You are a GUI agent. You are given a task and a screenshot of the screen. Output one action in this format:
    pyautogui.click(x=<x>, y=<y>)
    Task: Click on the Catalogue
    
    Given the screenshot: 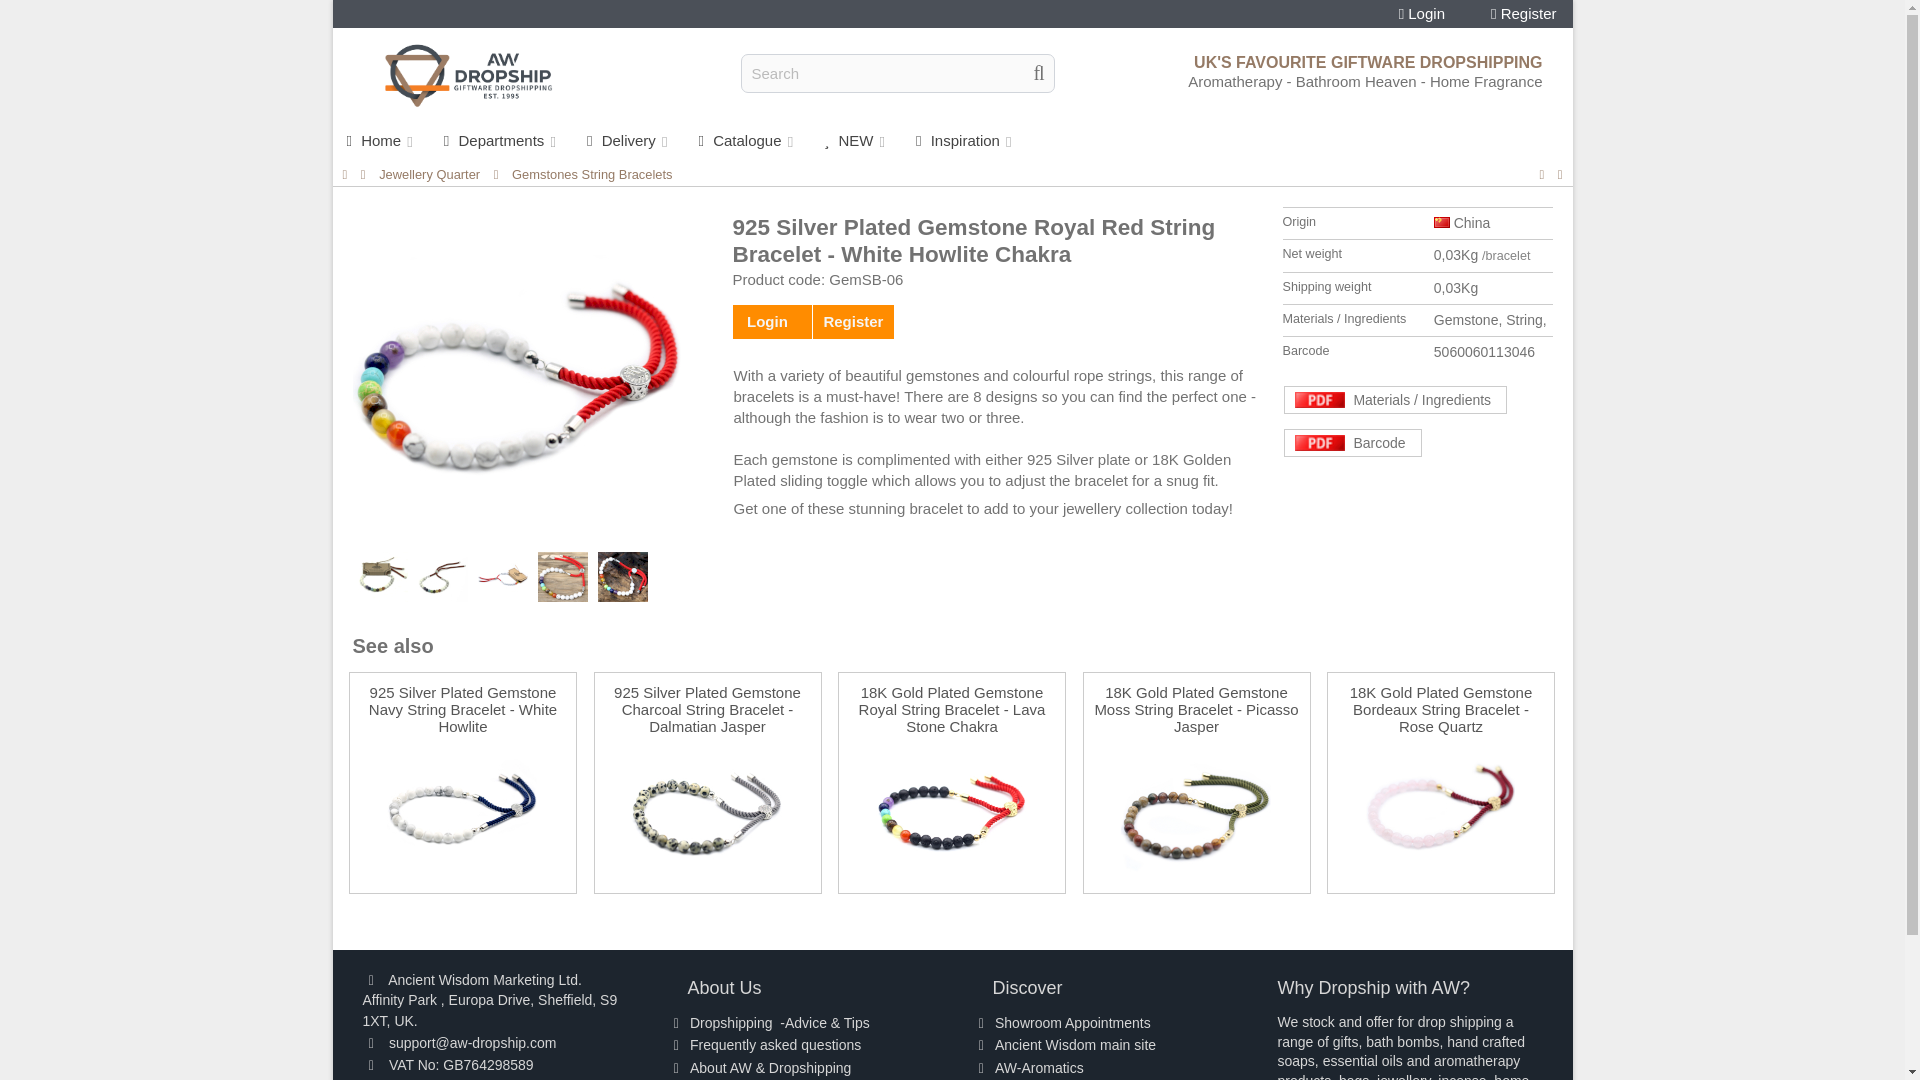 What is the action you would take?
    pyautogui.click(x=748, y=140)
    